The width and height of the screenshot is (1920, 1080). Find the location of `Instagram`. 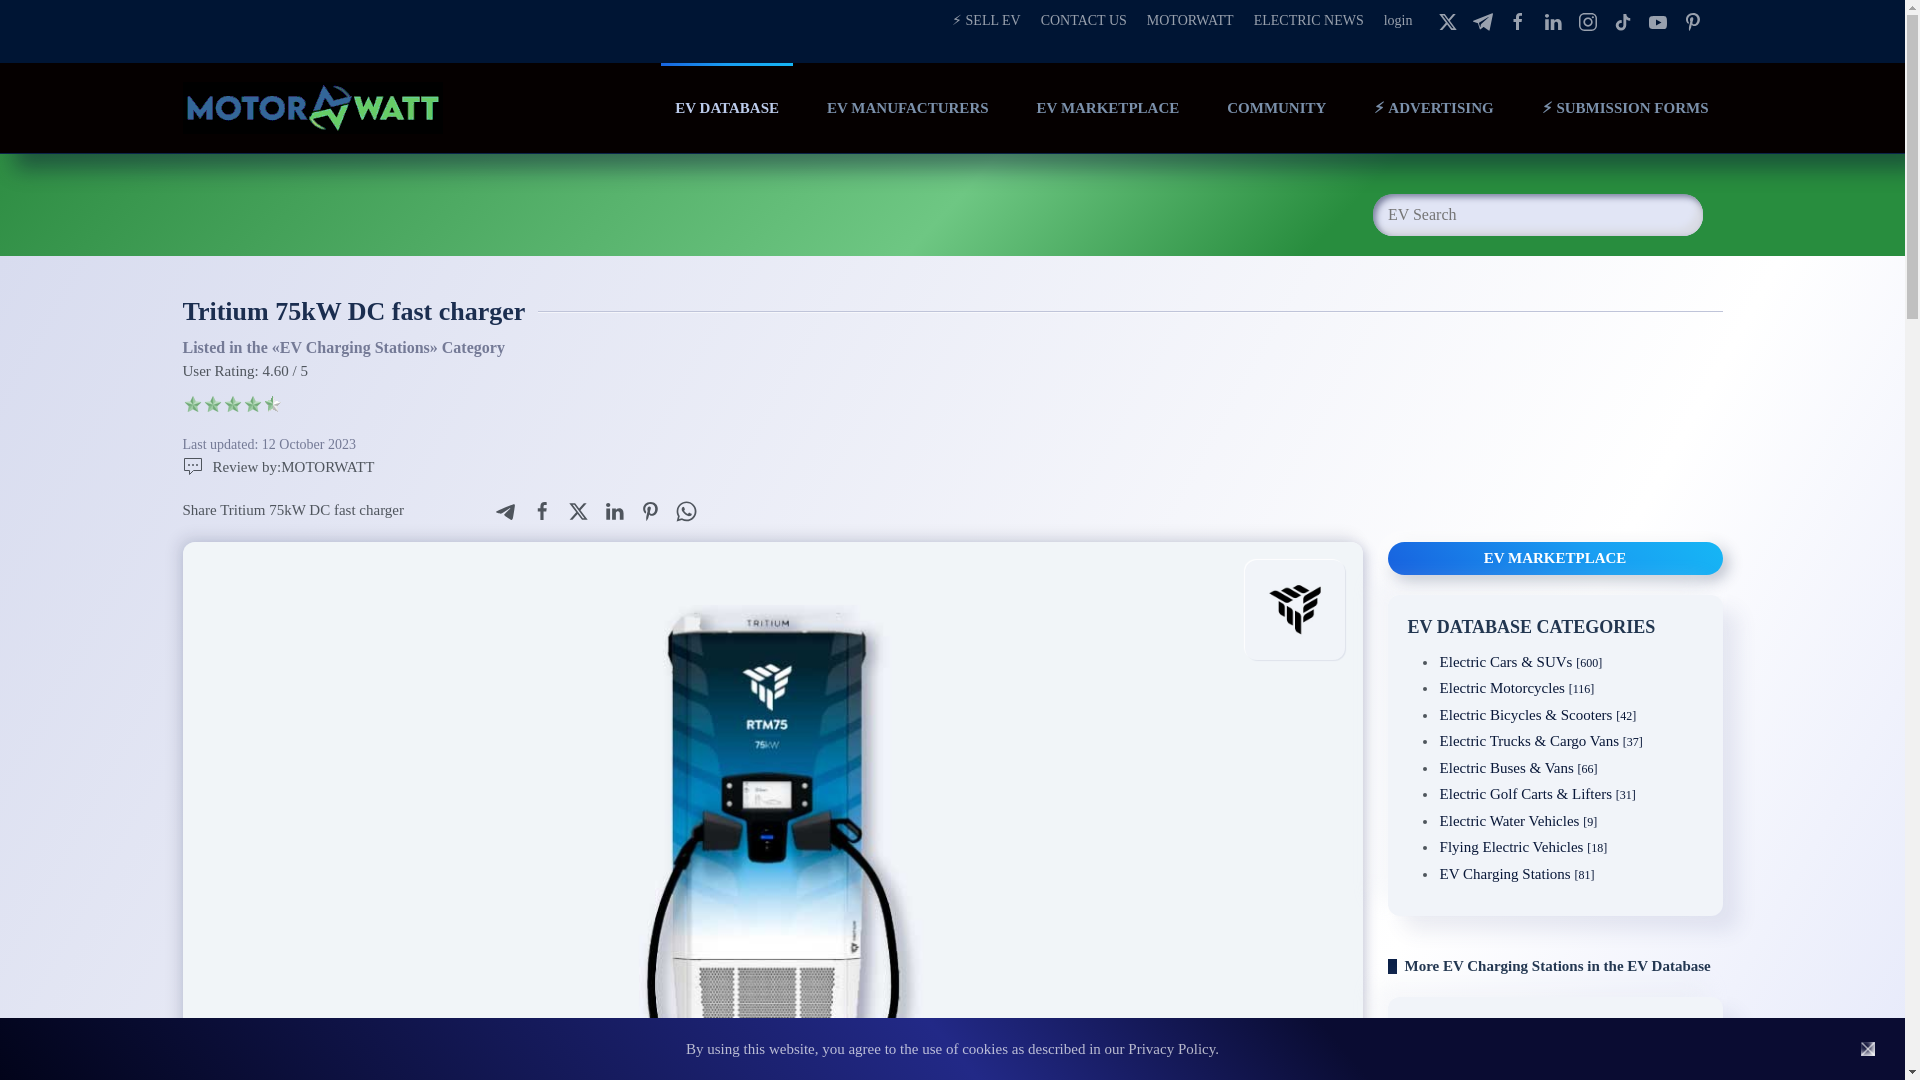

Instagram is located at coordinates (1622, 20).